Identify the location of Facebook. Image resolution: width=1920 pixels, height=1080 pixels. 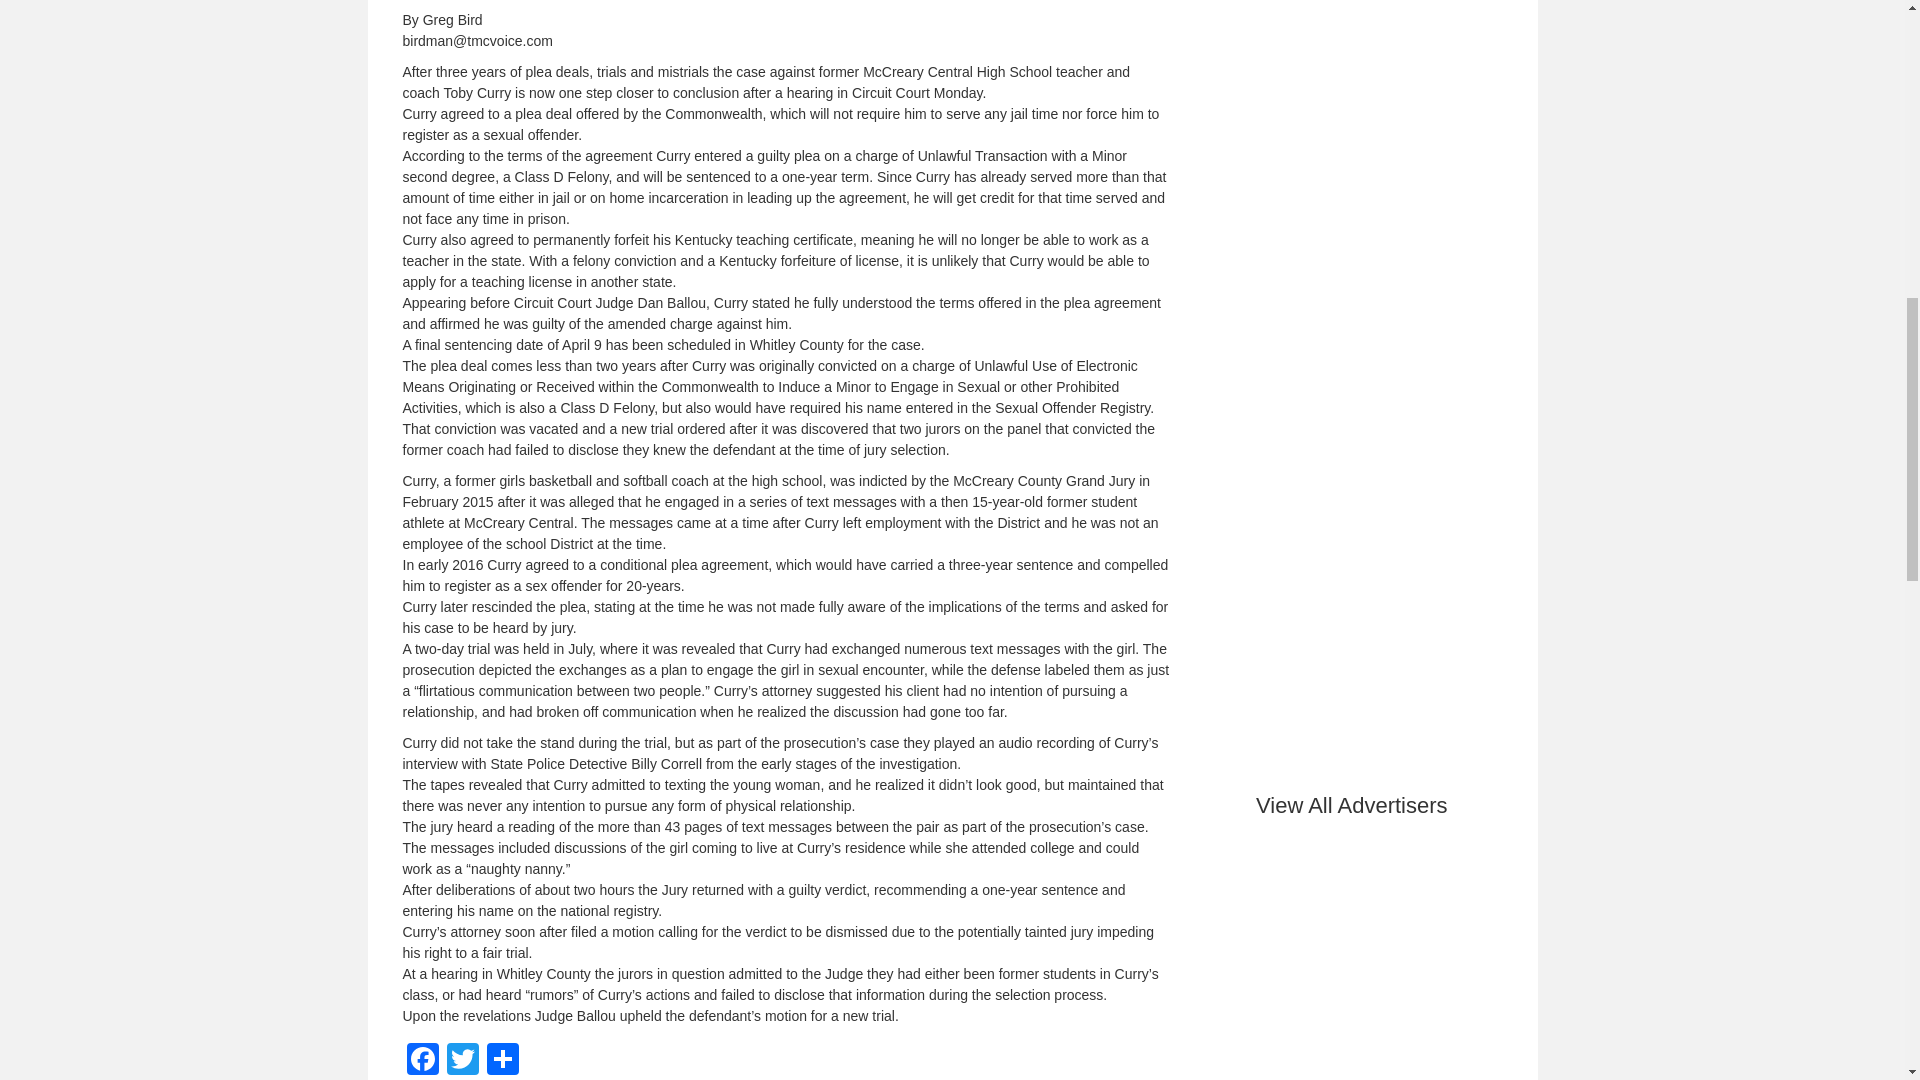
(421, 1062).